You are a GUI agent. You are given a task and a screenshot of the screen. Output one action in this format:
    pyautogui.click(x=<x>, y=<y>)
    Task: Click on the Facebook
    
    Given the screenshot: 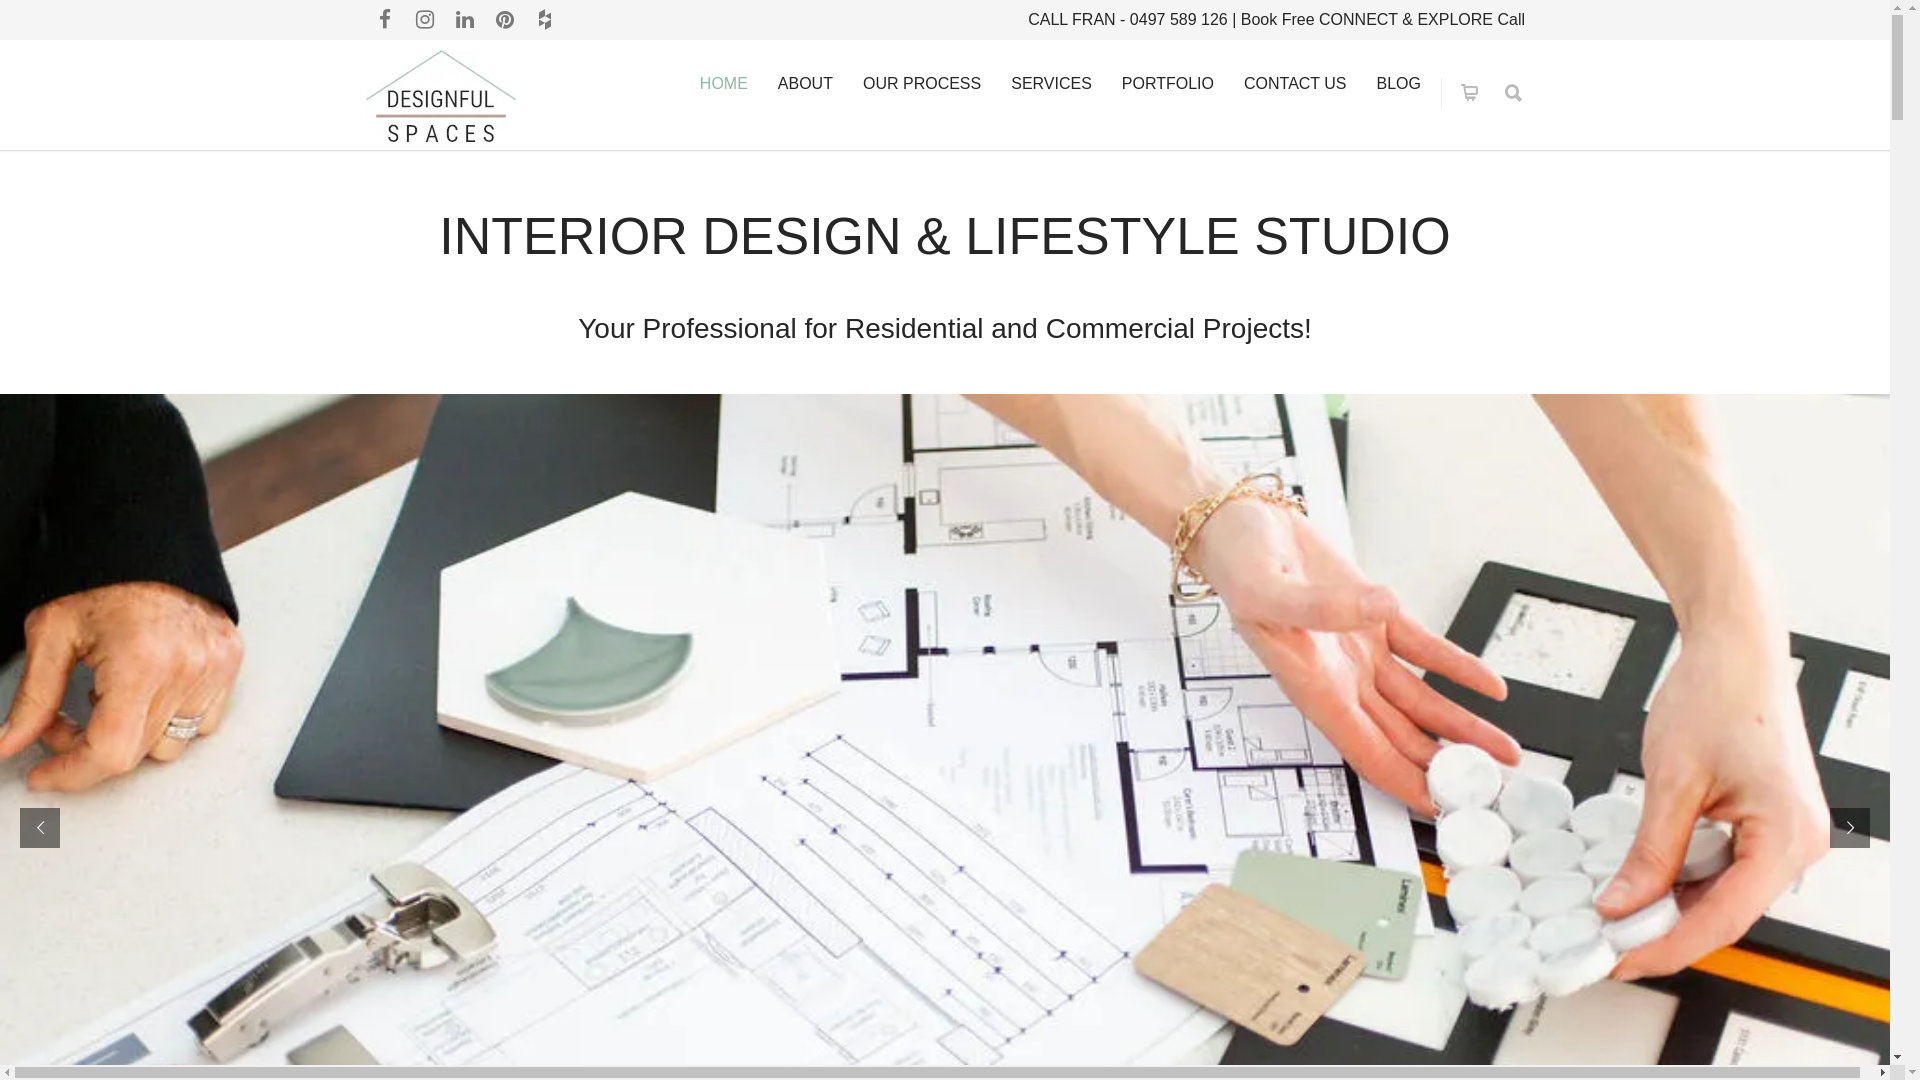 What is the action you would take?
    pyautogui.click(x=385, y=20)
    